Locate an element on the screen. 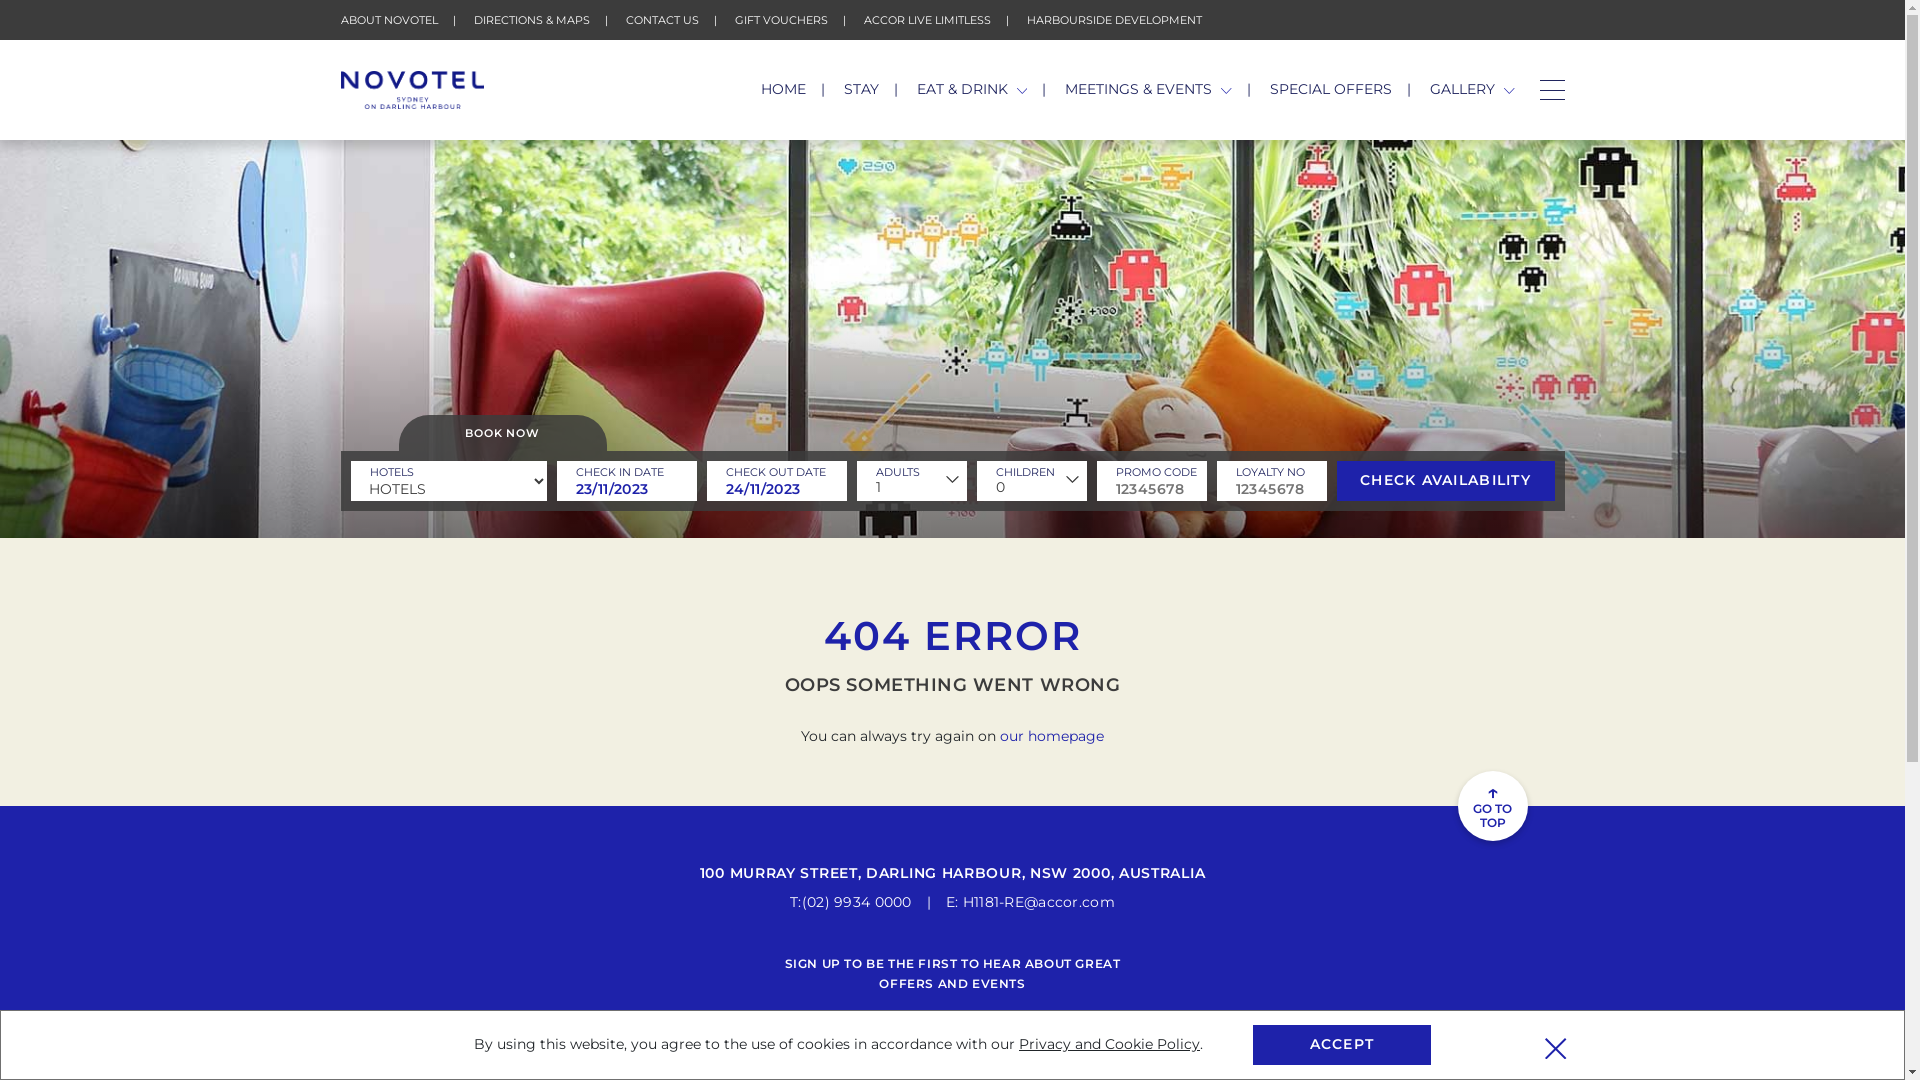 Image resolution: width=1920 pixels, height=1080 pixels. STAY is located at coordinates (862, 89).